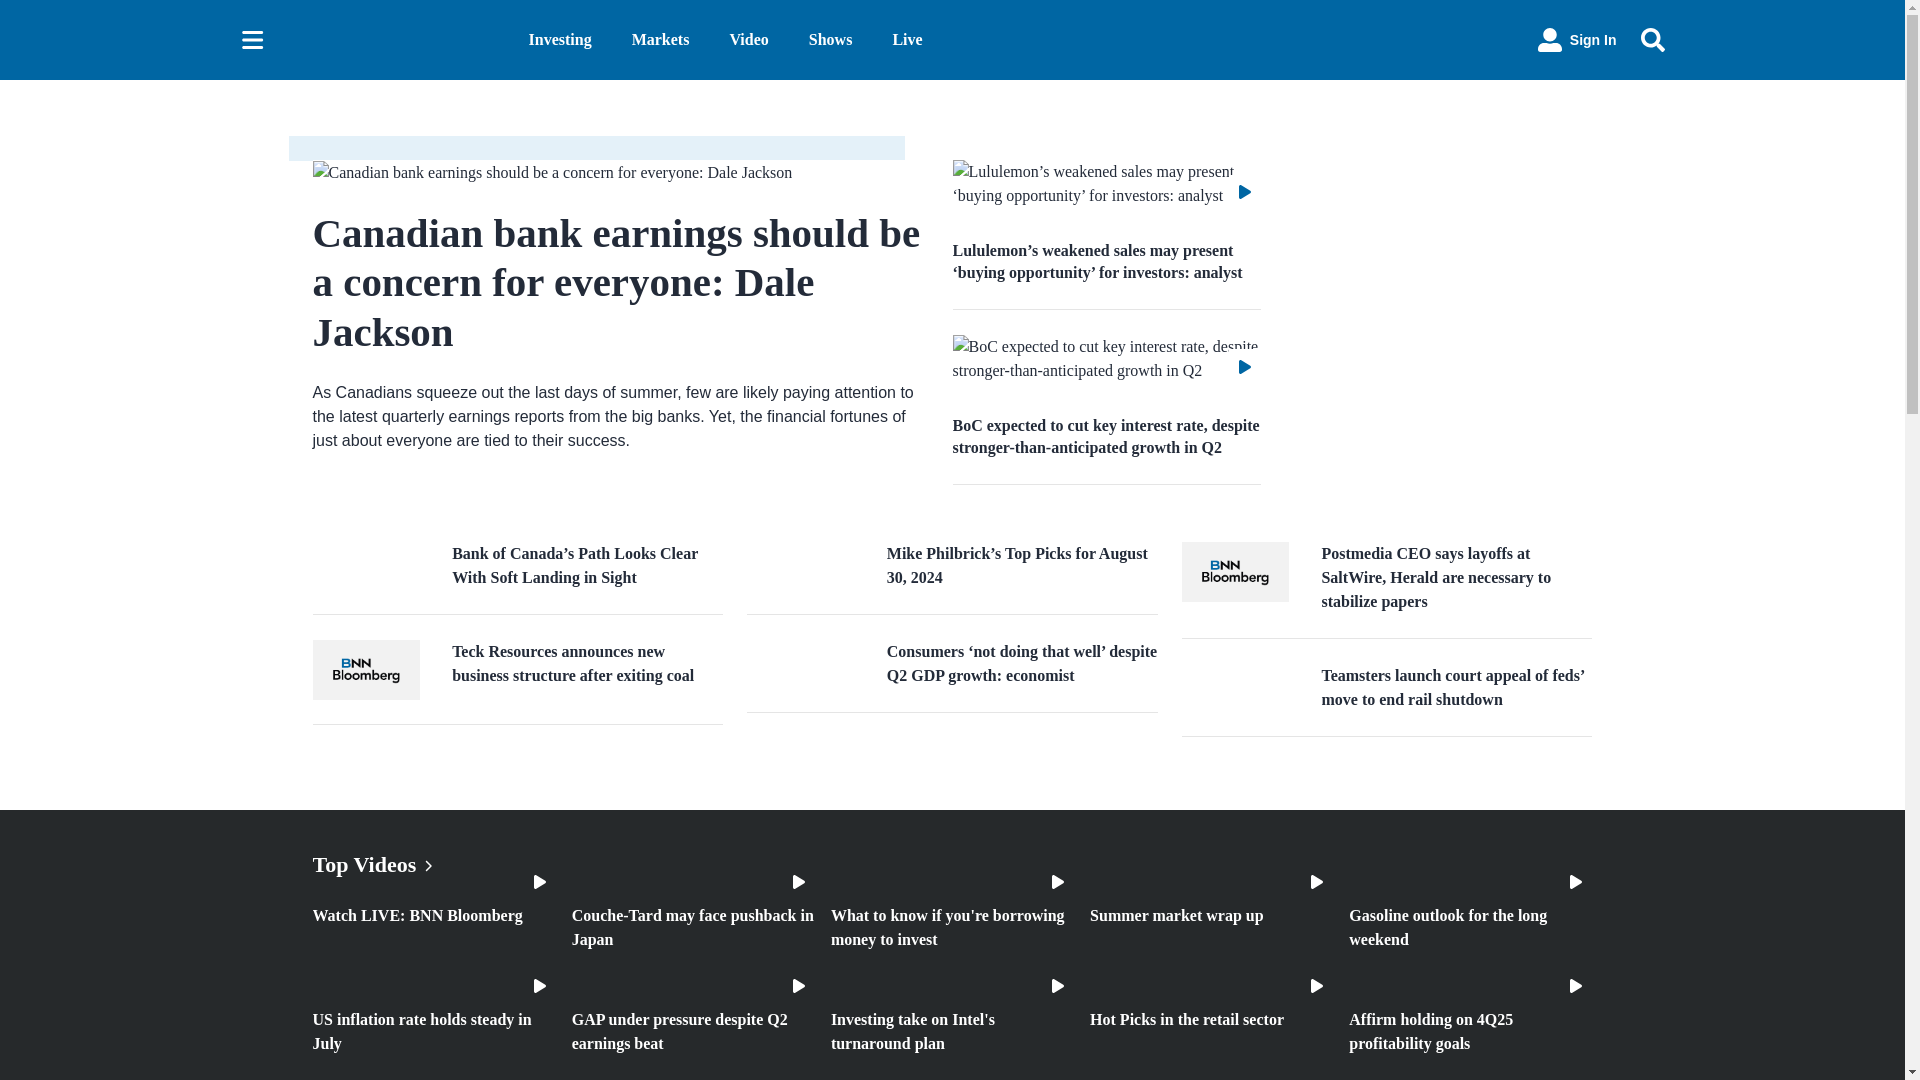 This screenshot has width=1920, height=1080. Describe the element at coordinates (1577, 40) in the screenshot. I see `Sign In` at that location.